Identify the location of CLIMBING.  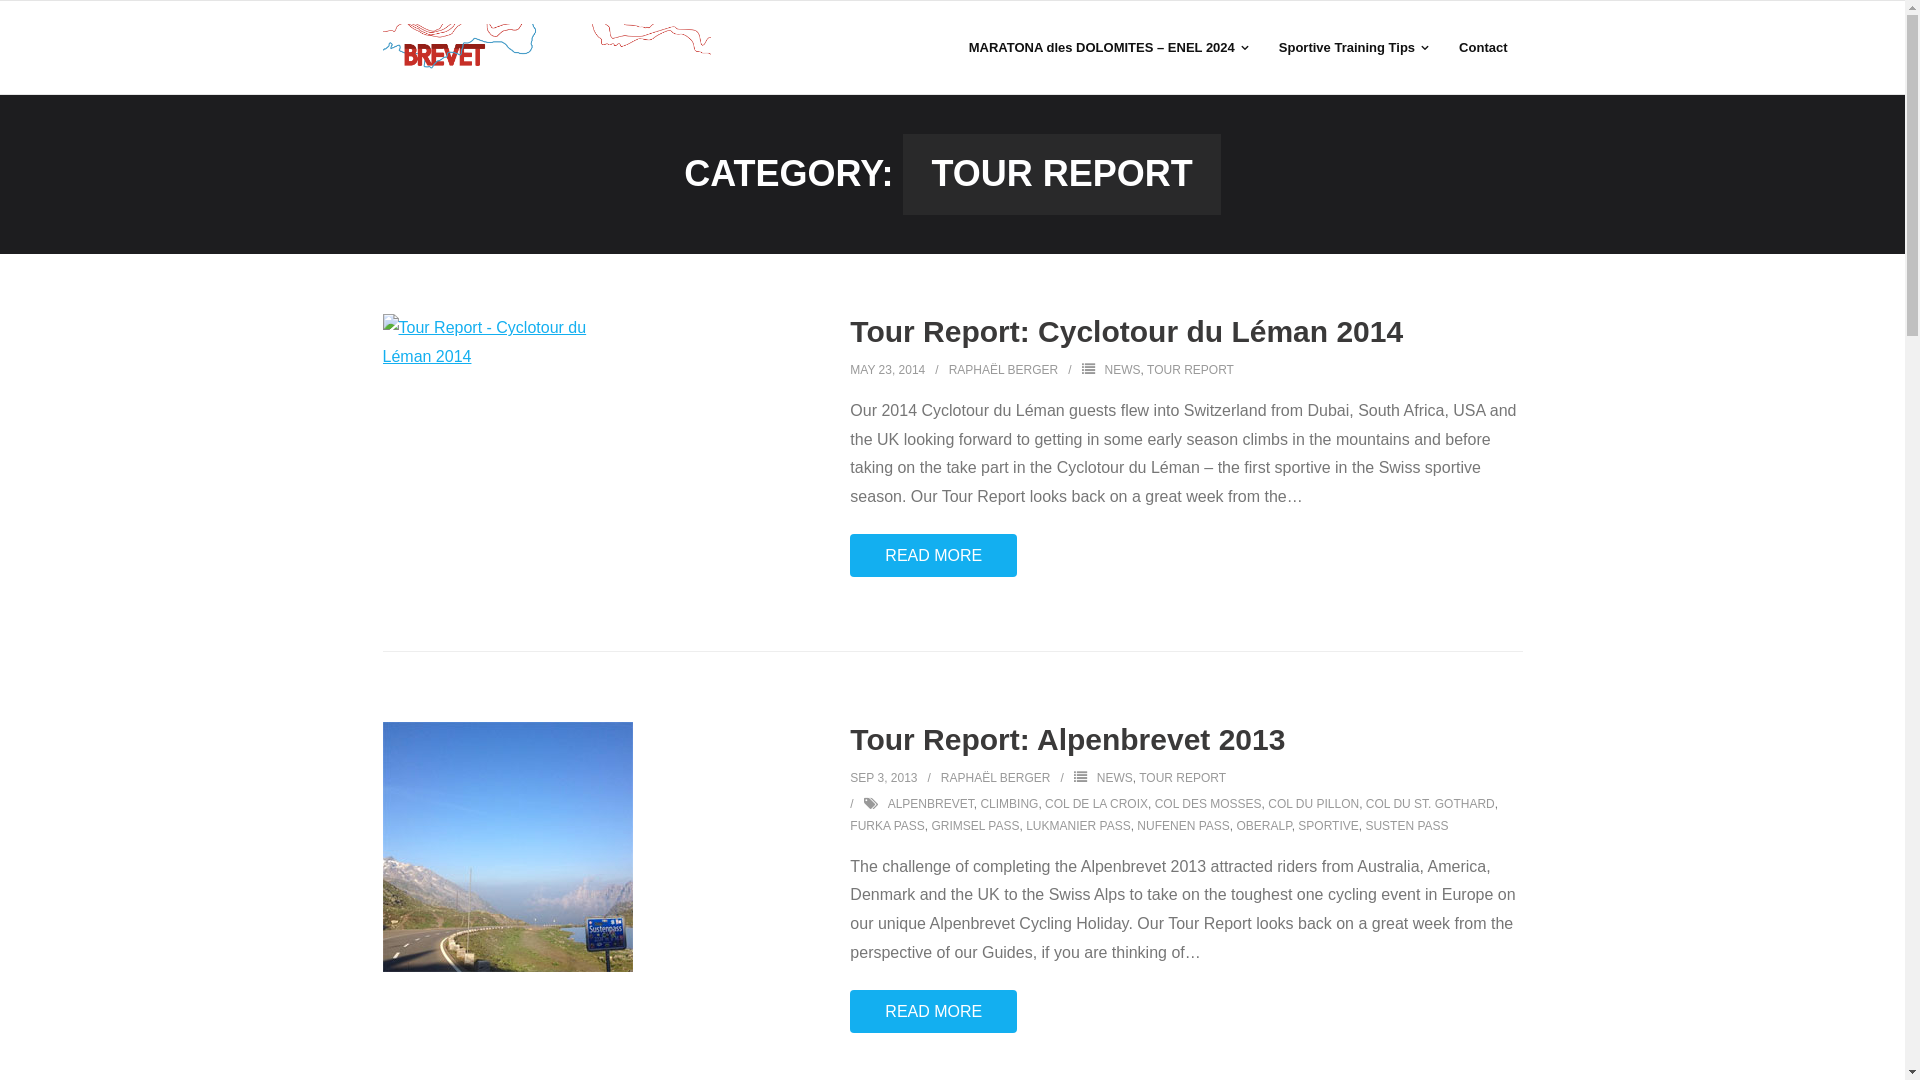
(1008, 804).